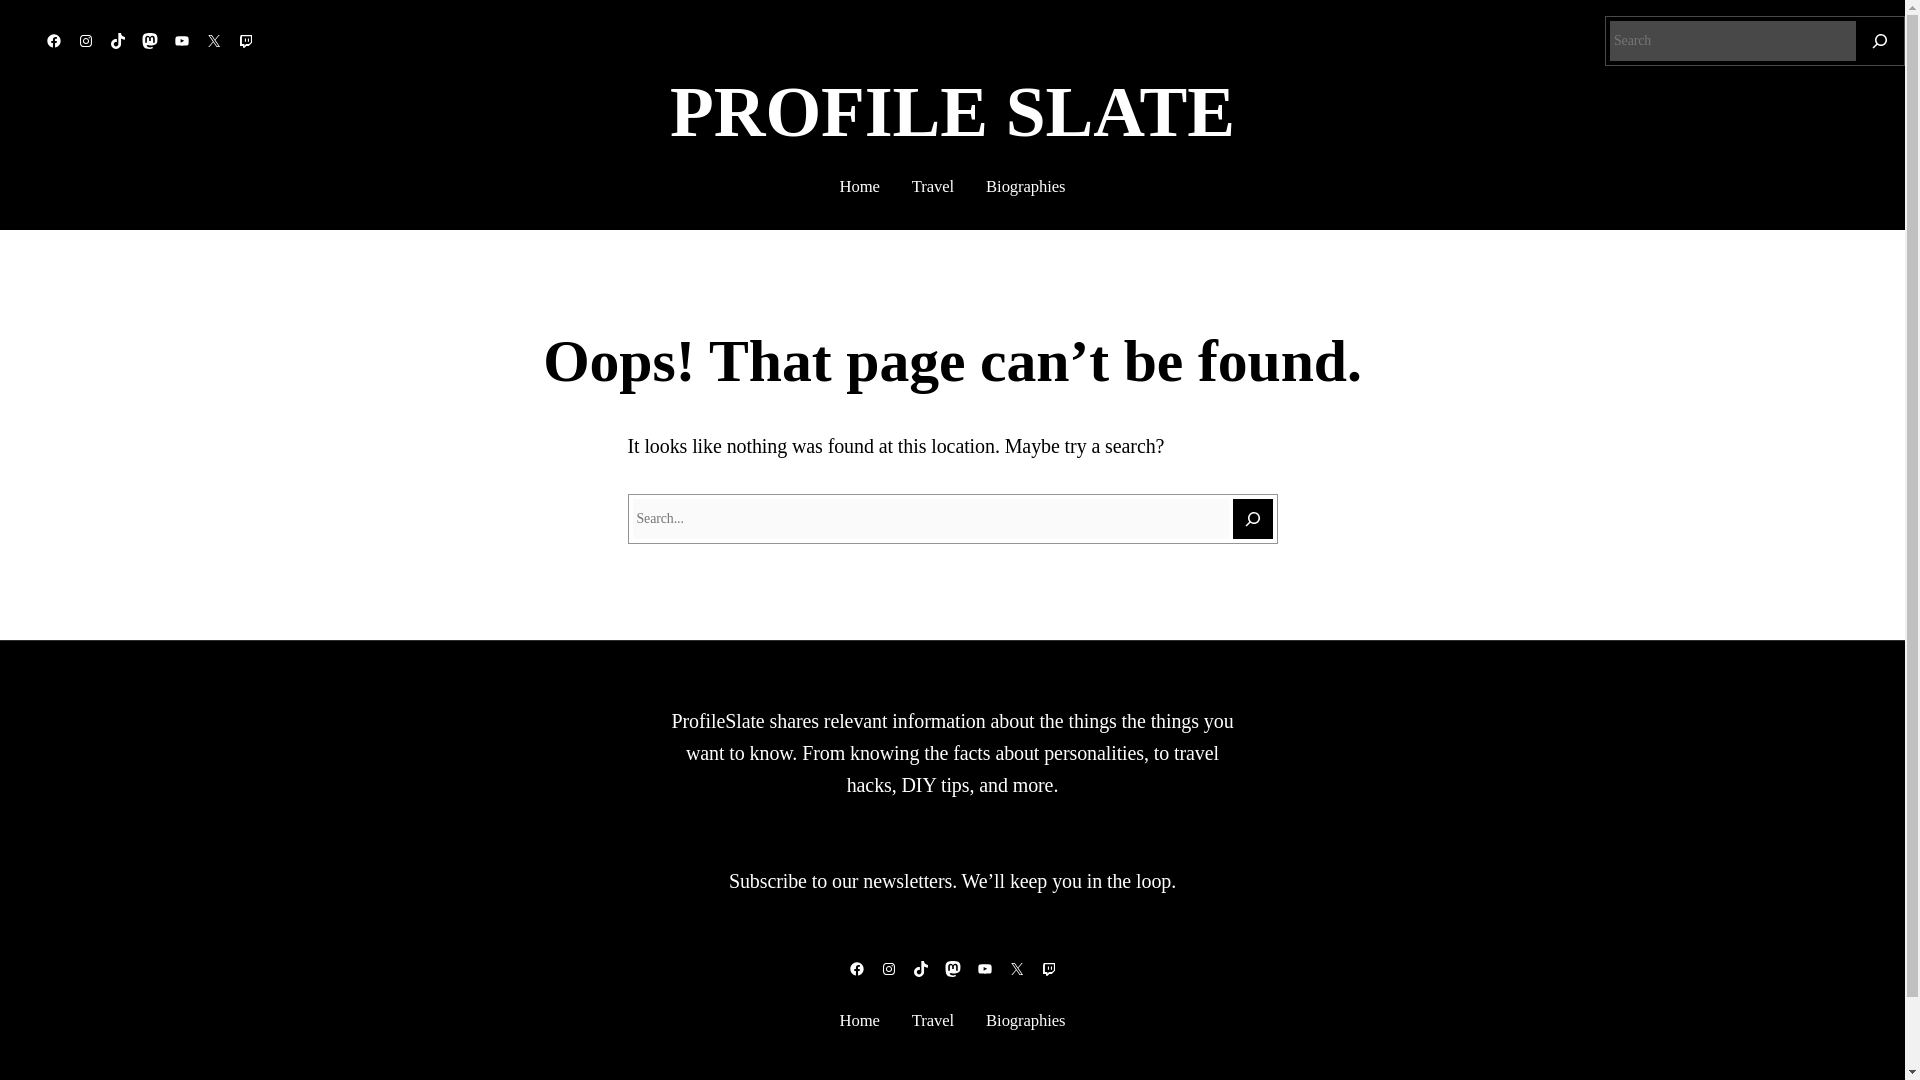 The height and width of the screenshot is (1080, 1920). What do you see at coordinates (1016, 969) in the screenshot?
I see `X` at bounding box center [1016, 969].